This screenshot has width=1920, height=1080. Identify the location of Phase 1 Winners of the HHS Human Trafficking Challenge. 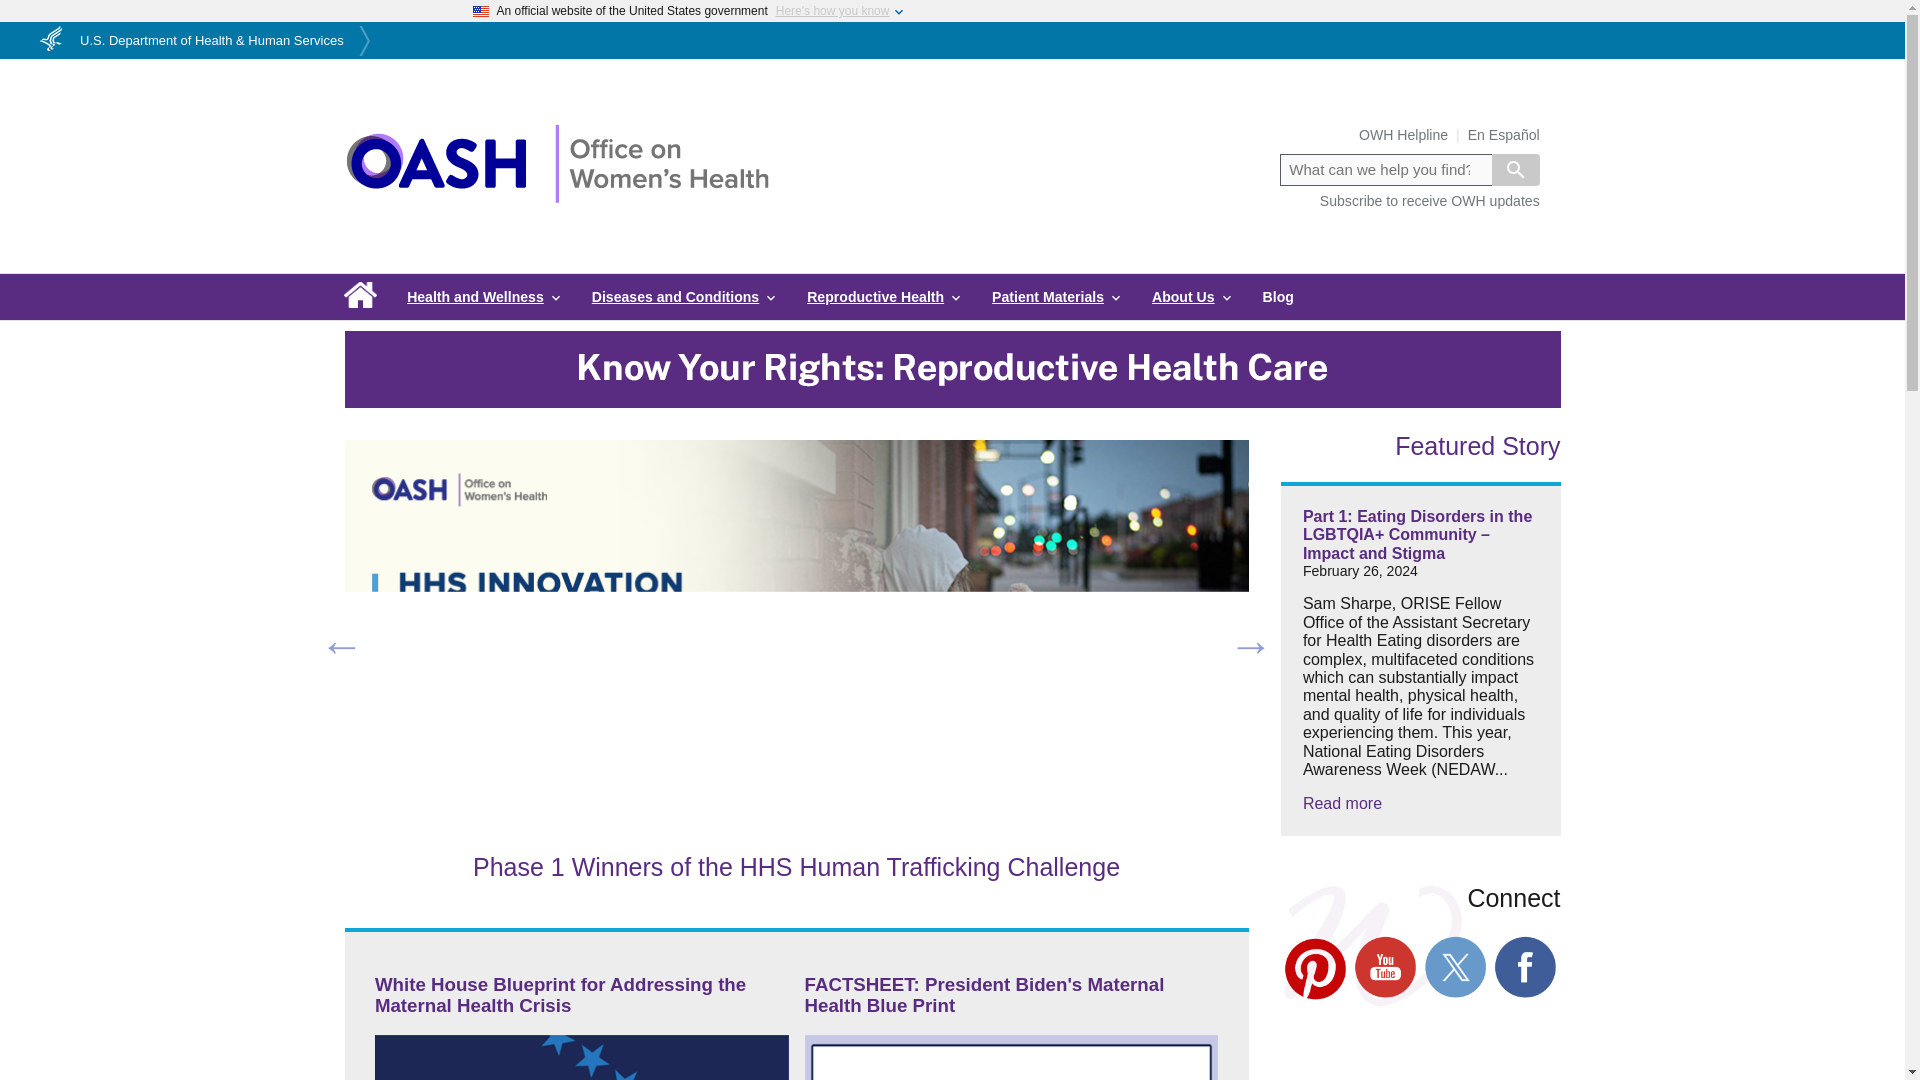
(796, 867).